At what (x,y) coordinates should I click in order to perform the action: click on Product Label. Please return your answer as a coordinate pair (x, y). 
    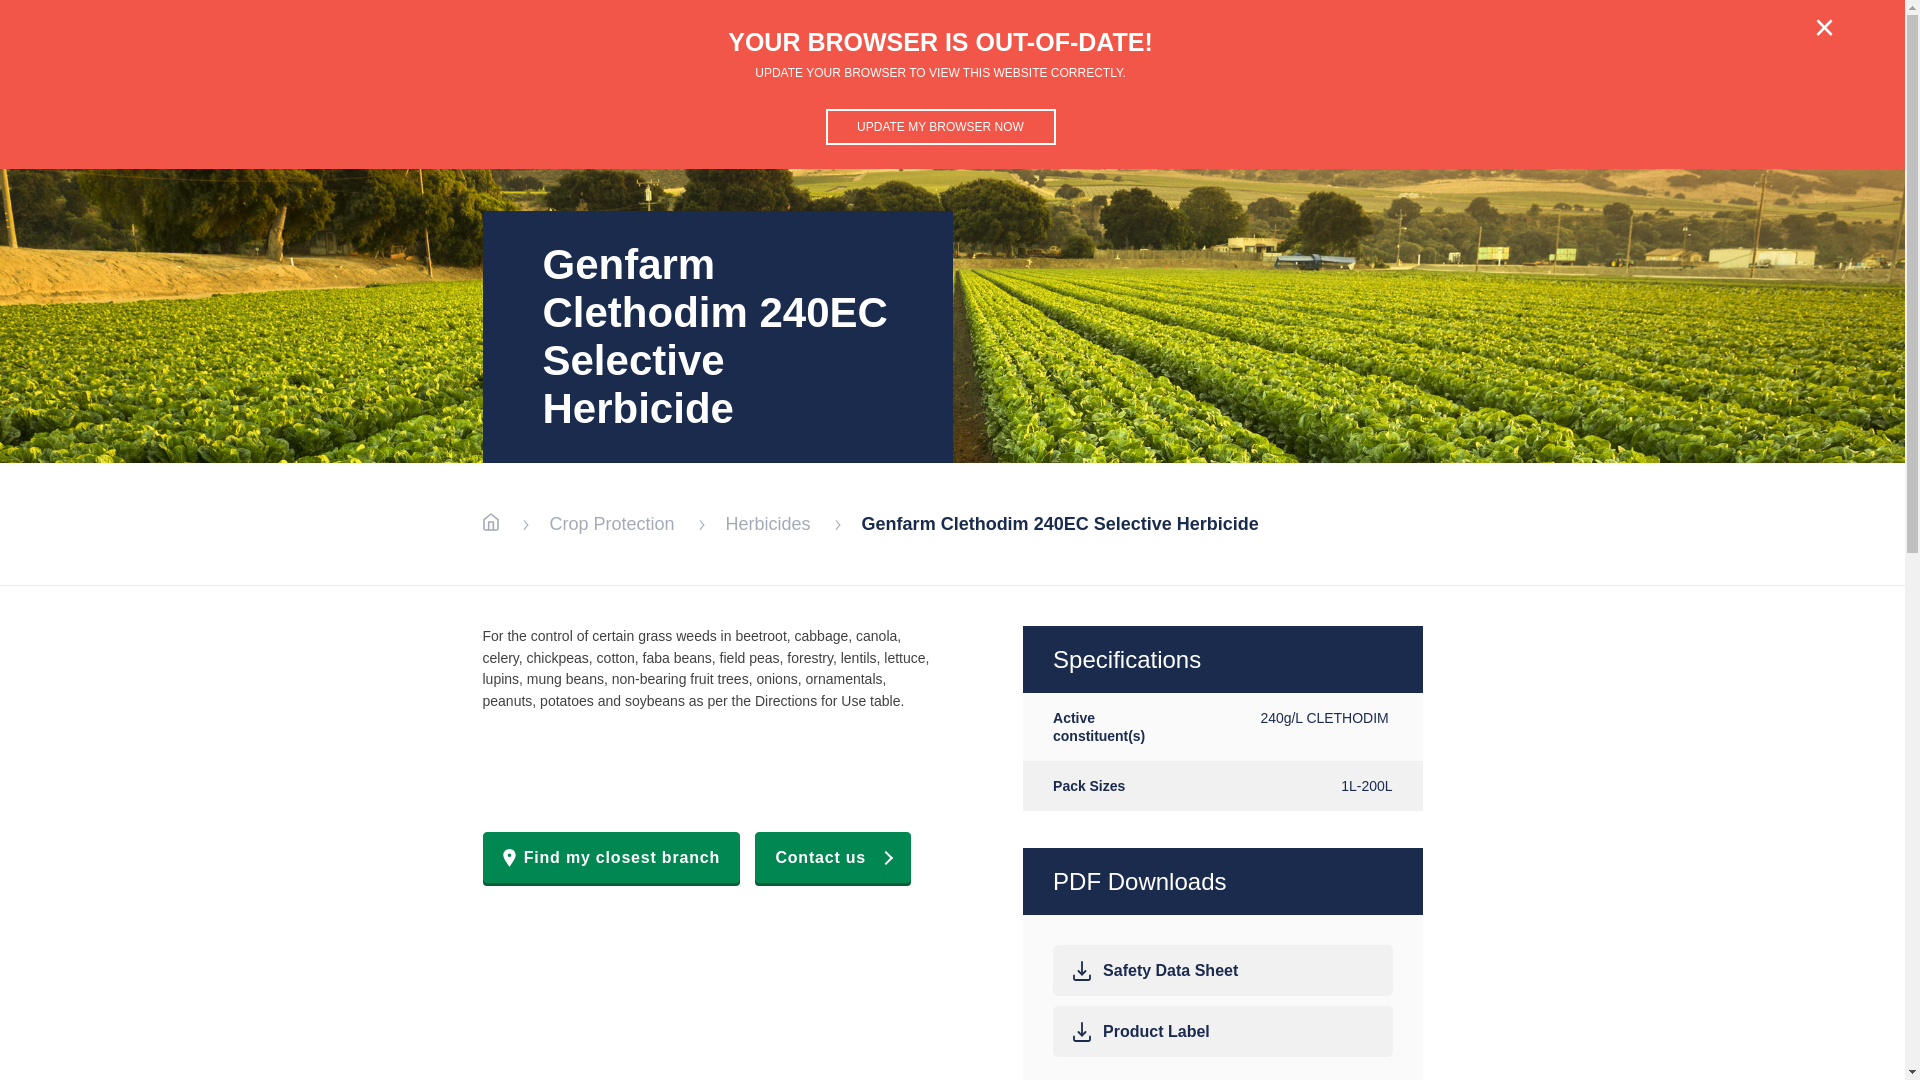
    Looking at the image, I should click on (1222, 1032).